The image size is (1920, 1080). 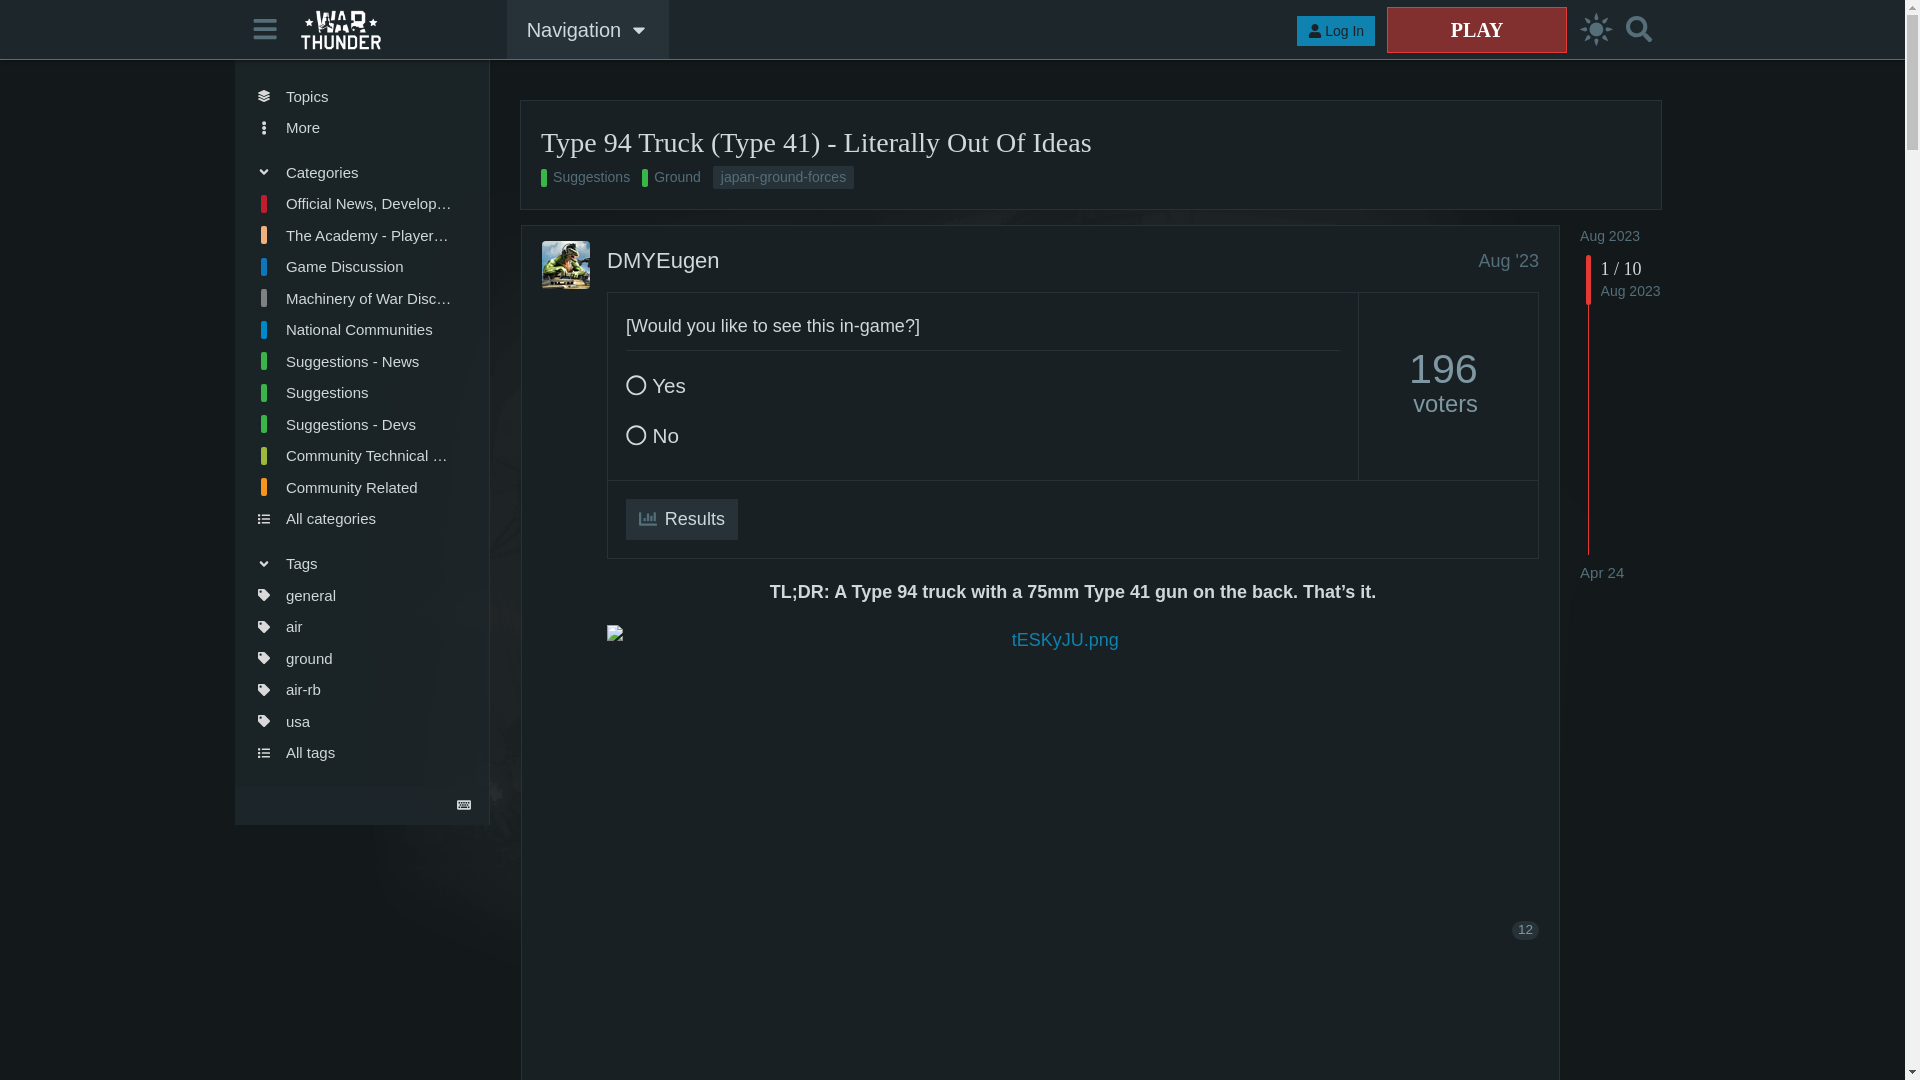 What do you see at coordinates (354, 96) in the screenshot?
I see `Topics` at bounding box center [354, 96].